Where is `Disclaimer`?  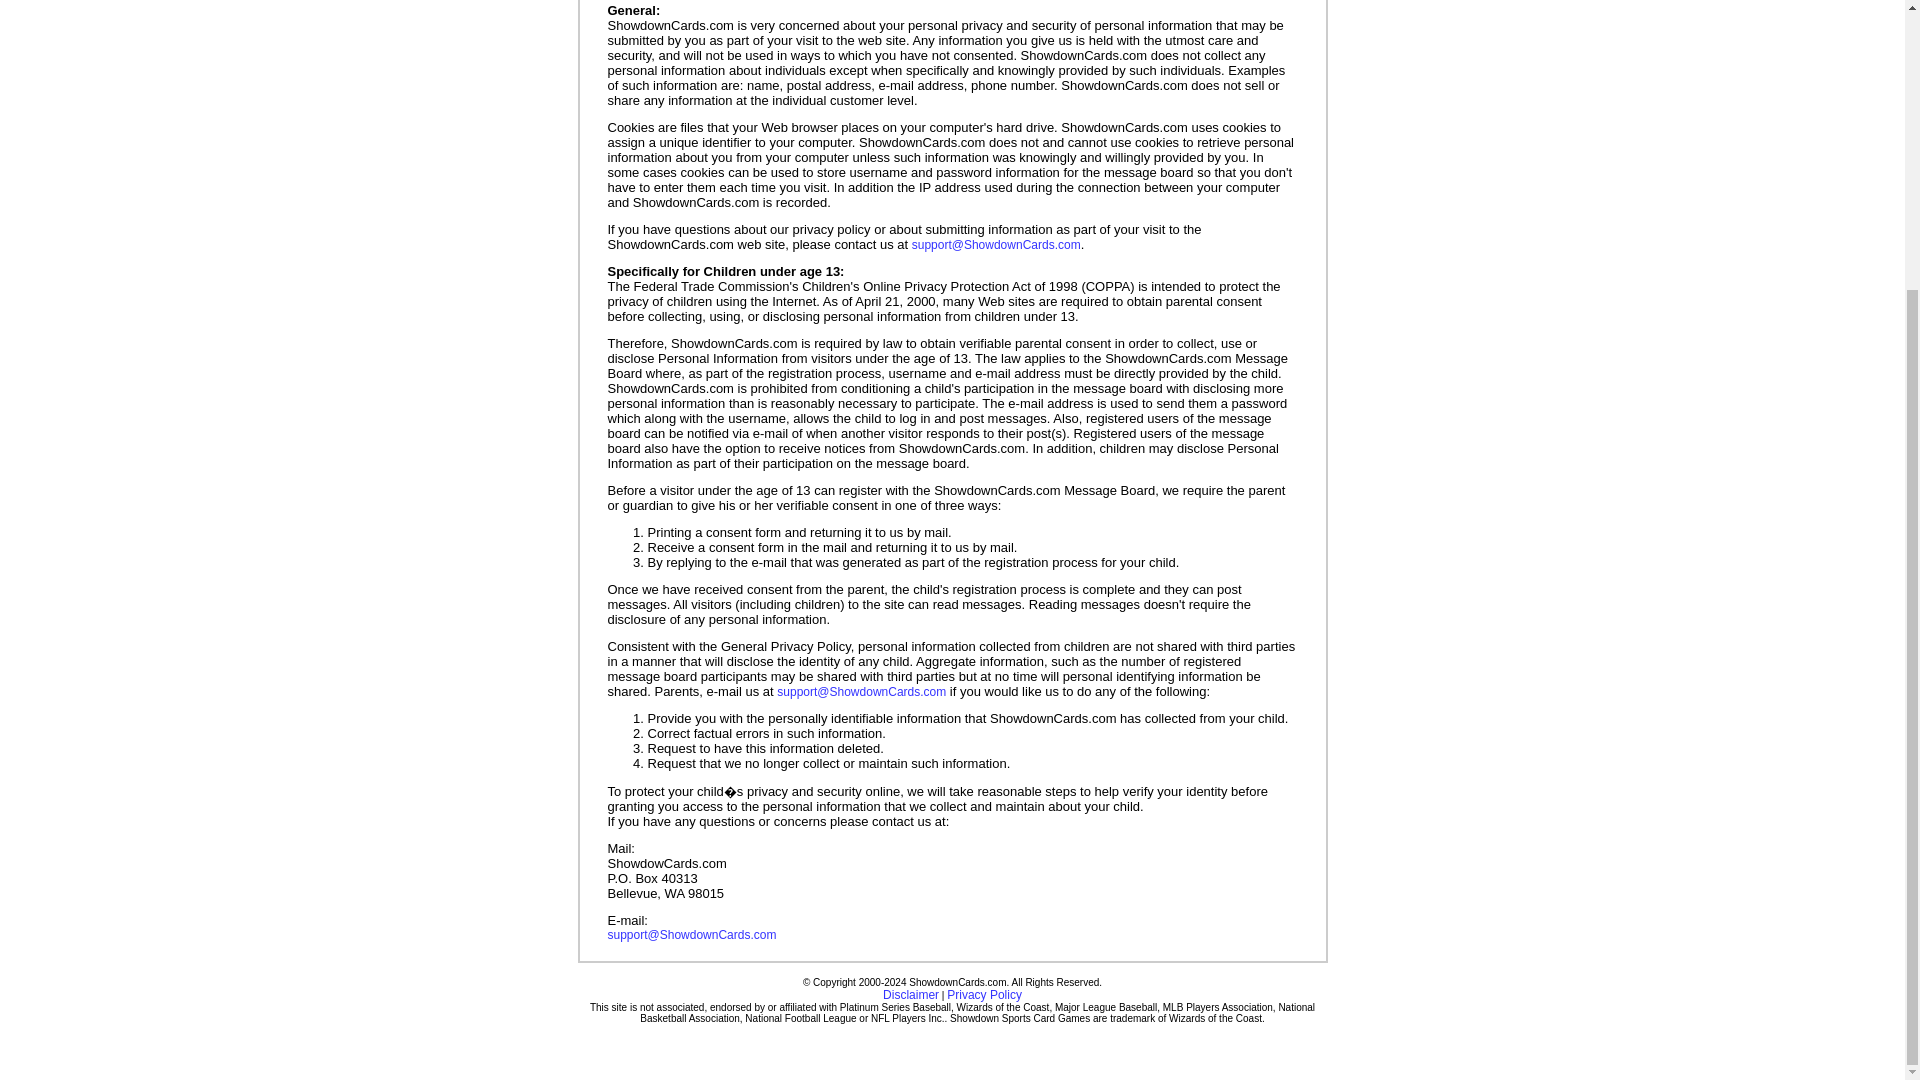 Disclaimer is located at coordinates (910, 995).